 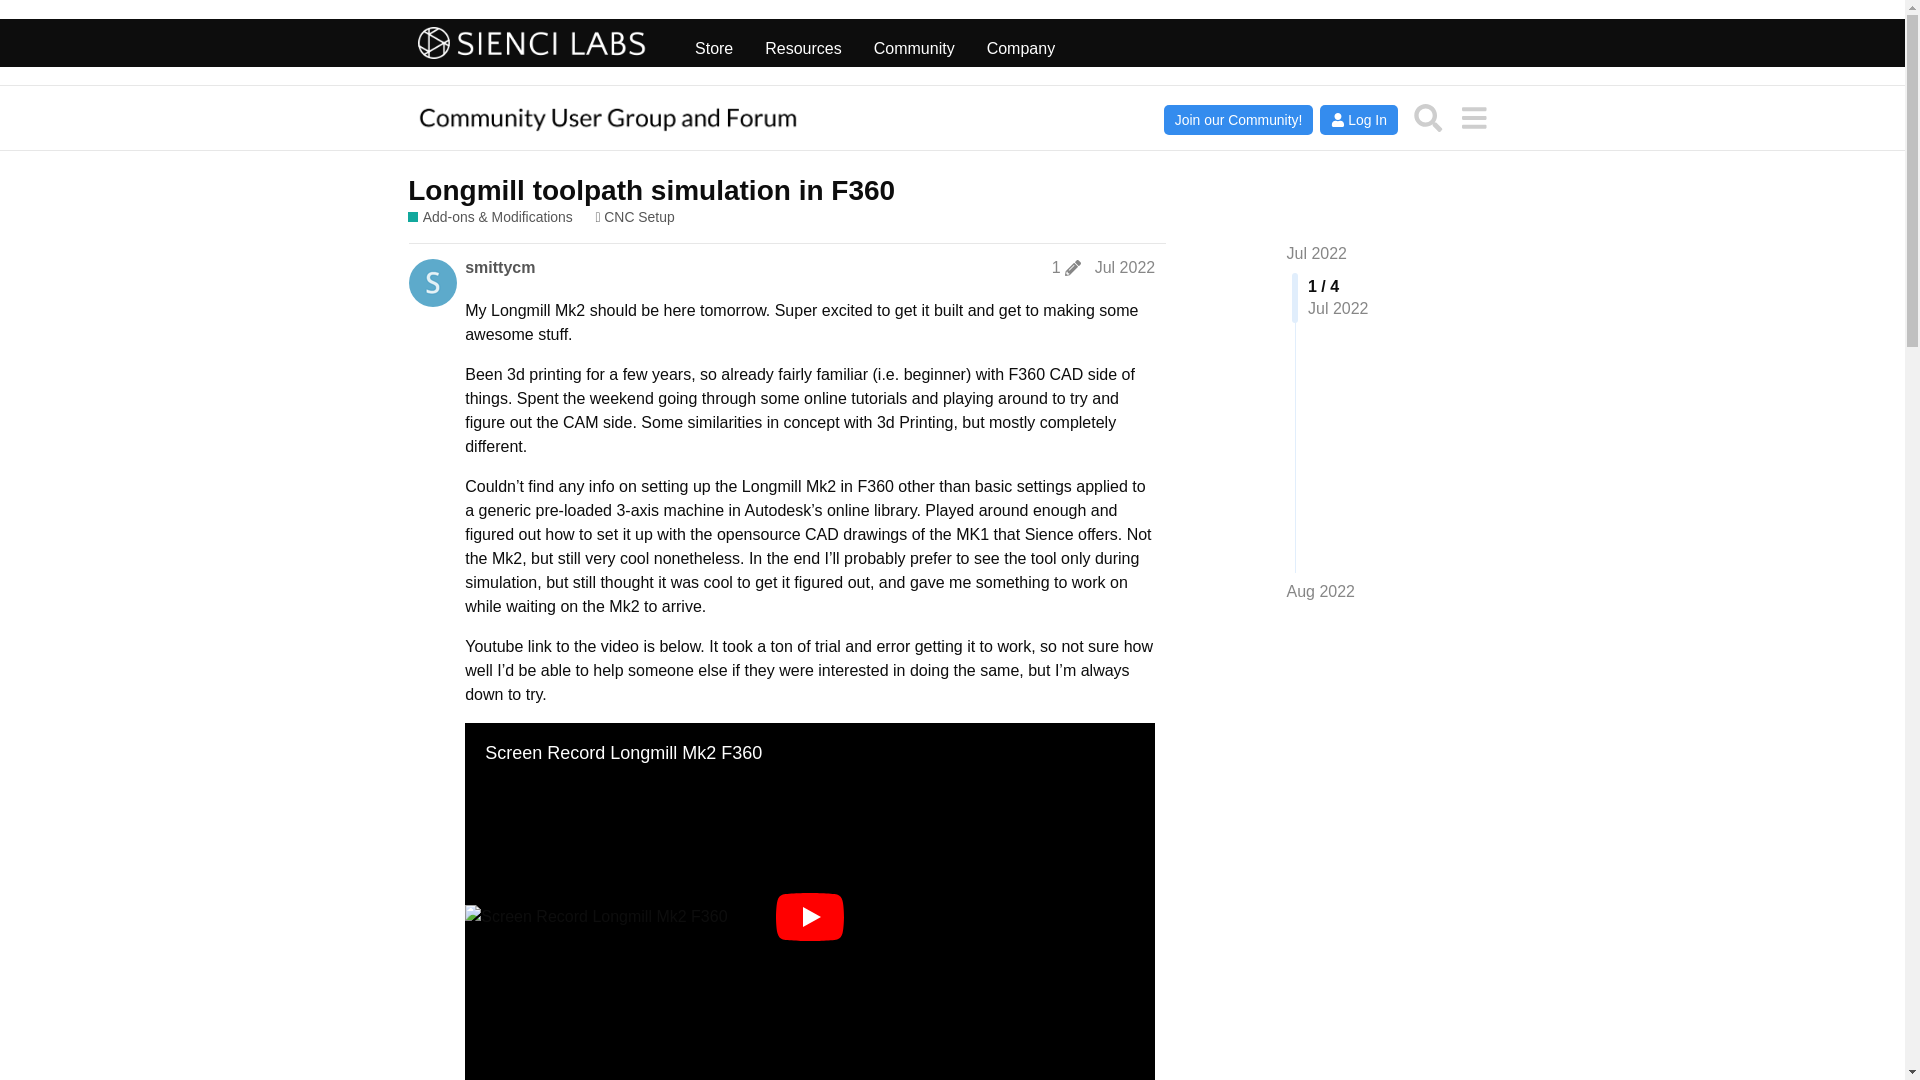 I want to click on Jul 2022, so click(x=1124, y=268).